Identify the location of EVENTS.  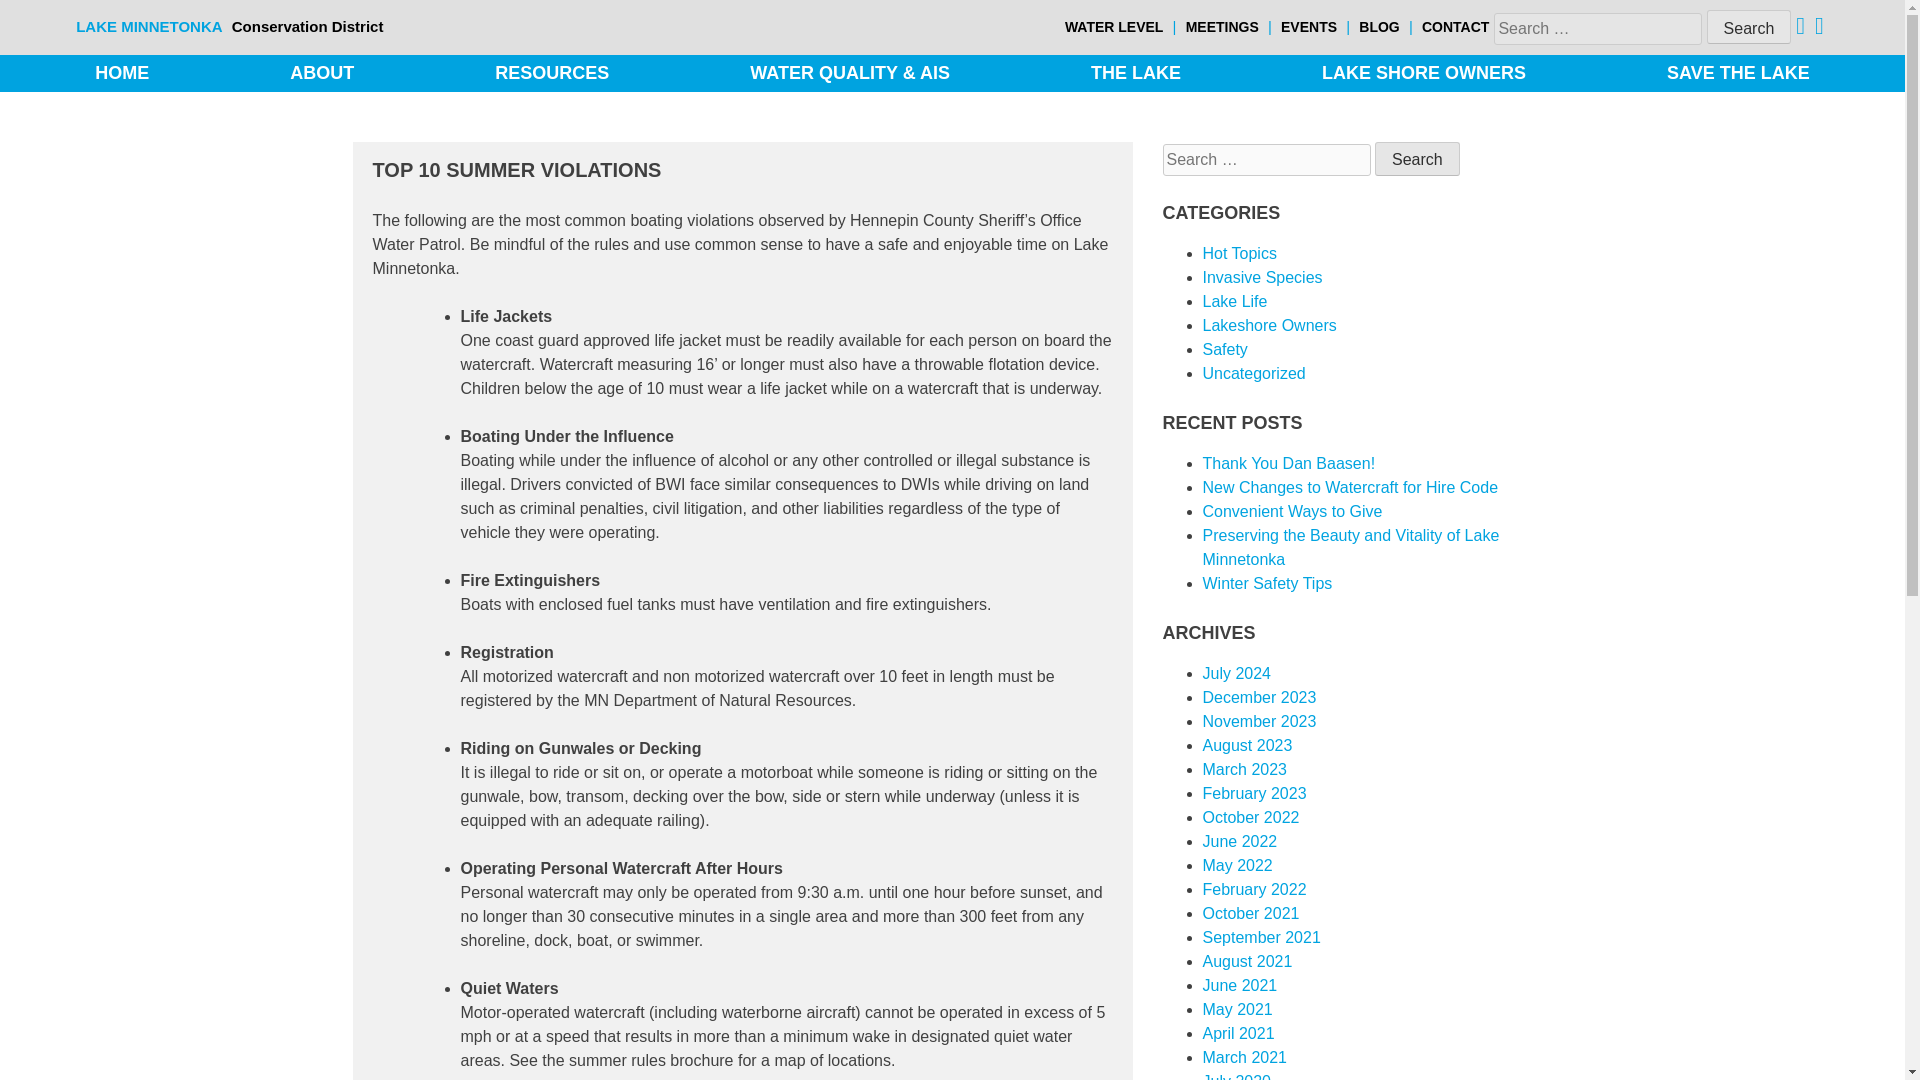
(1308, 26).